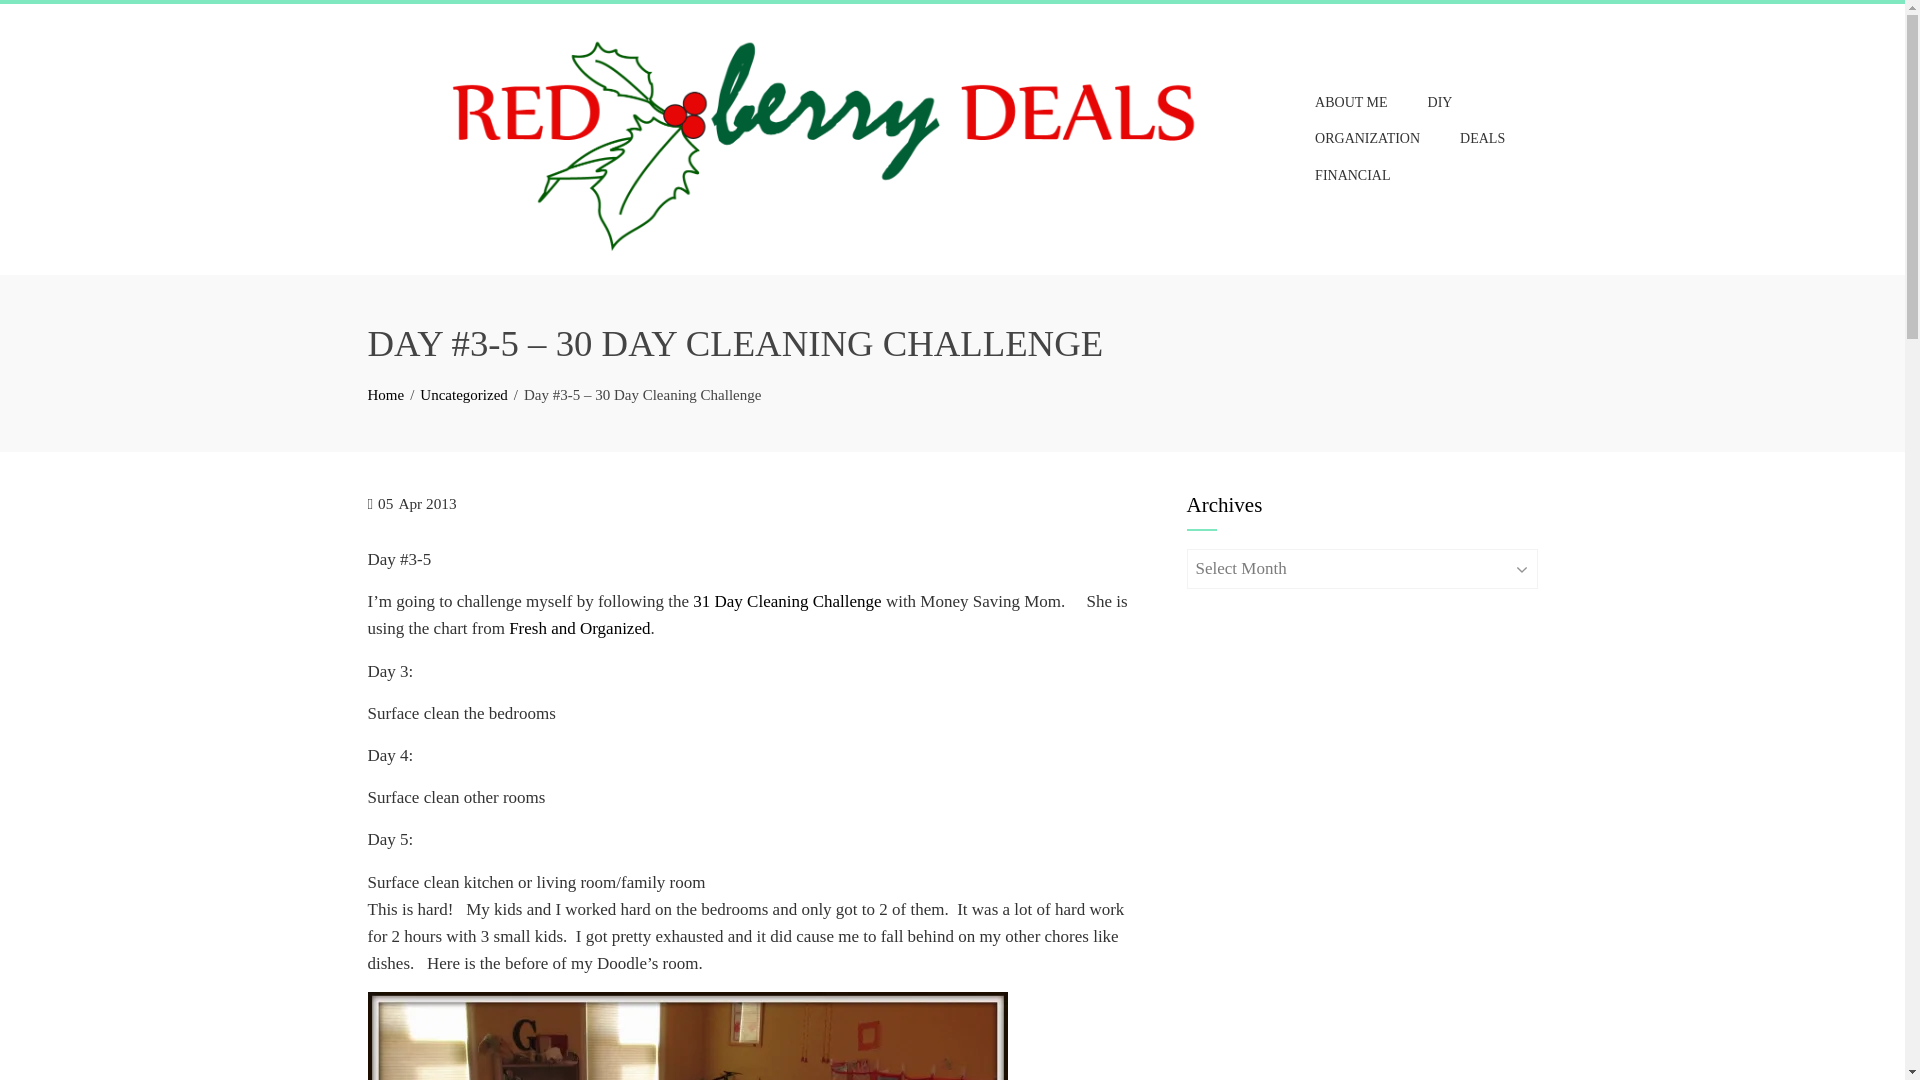 The image size is (1920, 1080). I want to click on 31 Day Cleaning Challenge, so click(787, 601).